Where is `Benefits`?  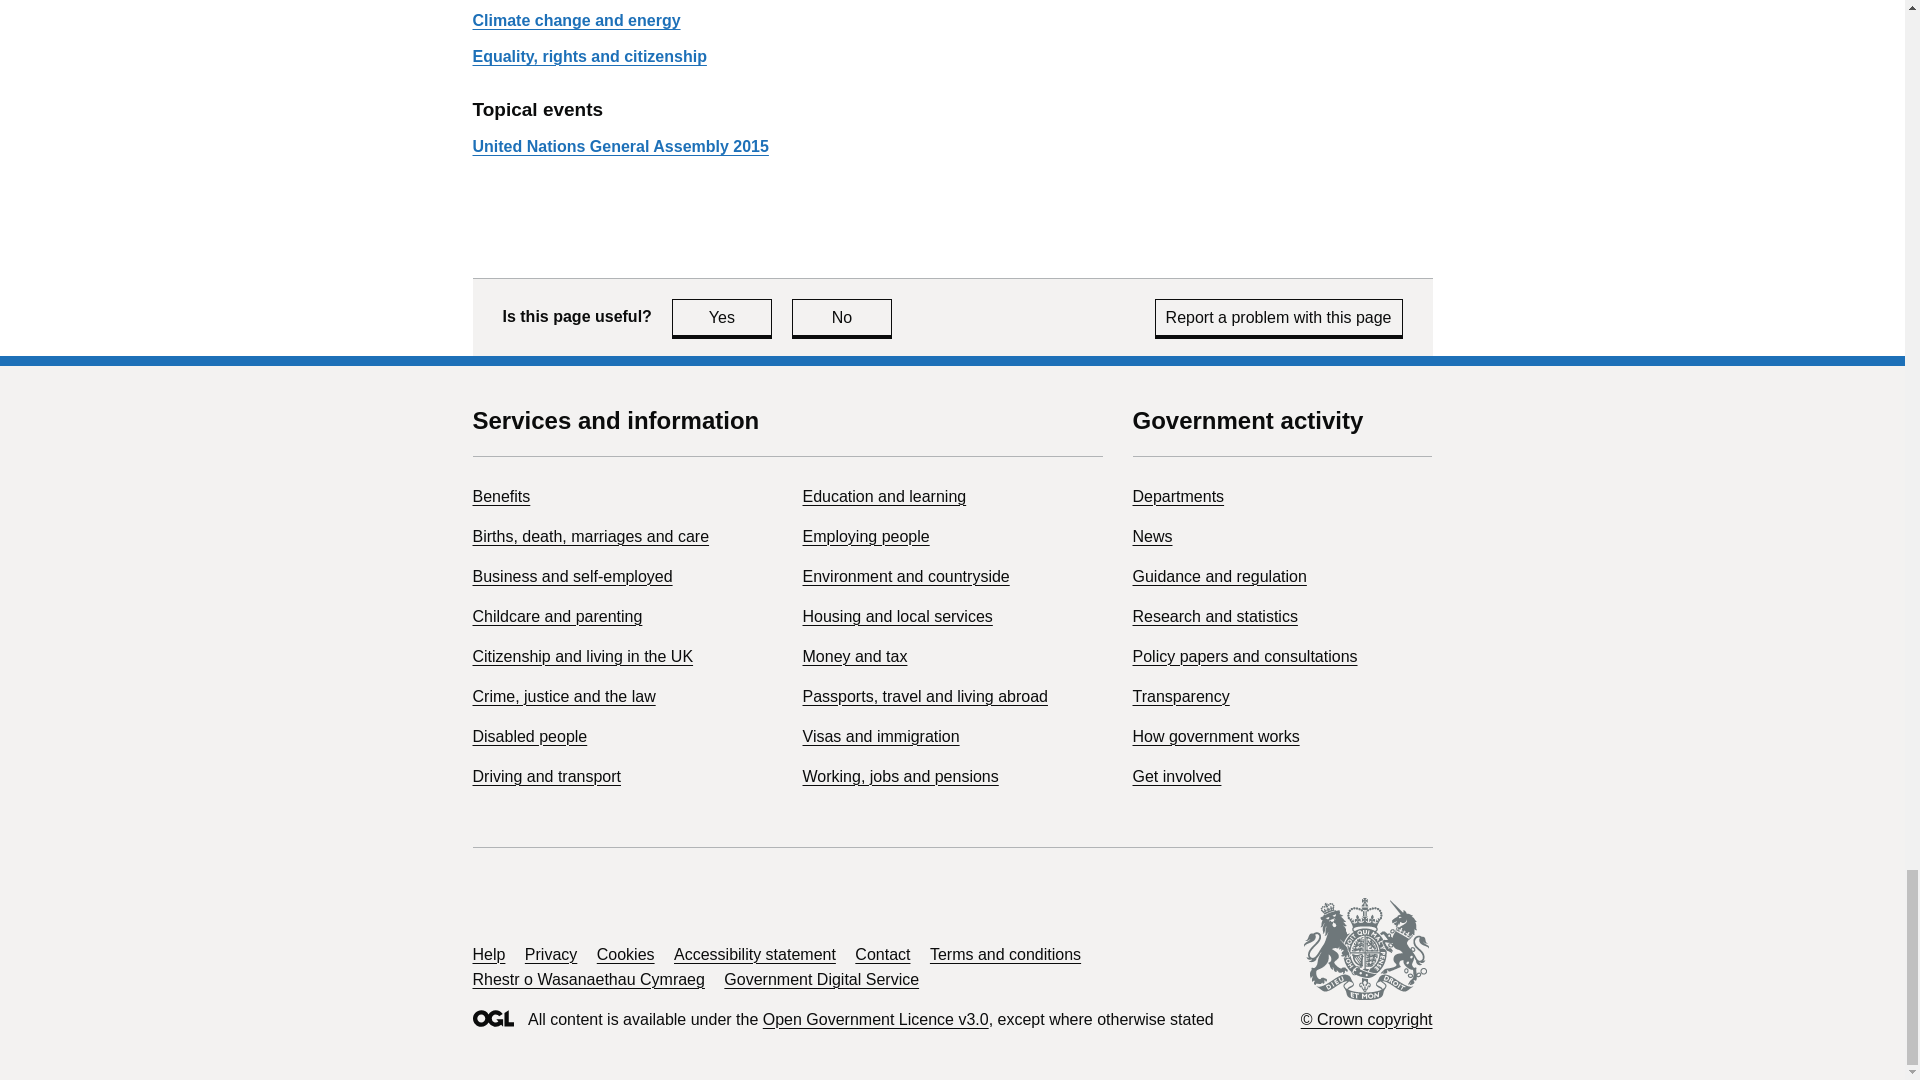 Benefits is located at coordinates (884, 496).